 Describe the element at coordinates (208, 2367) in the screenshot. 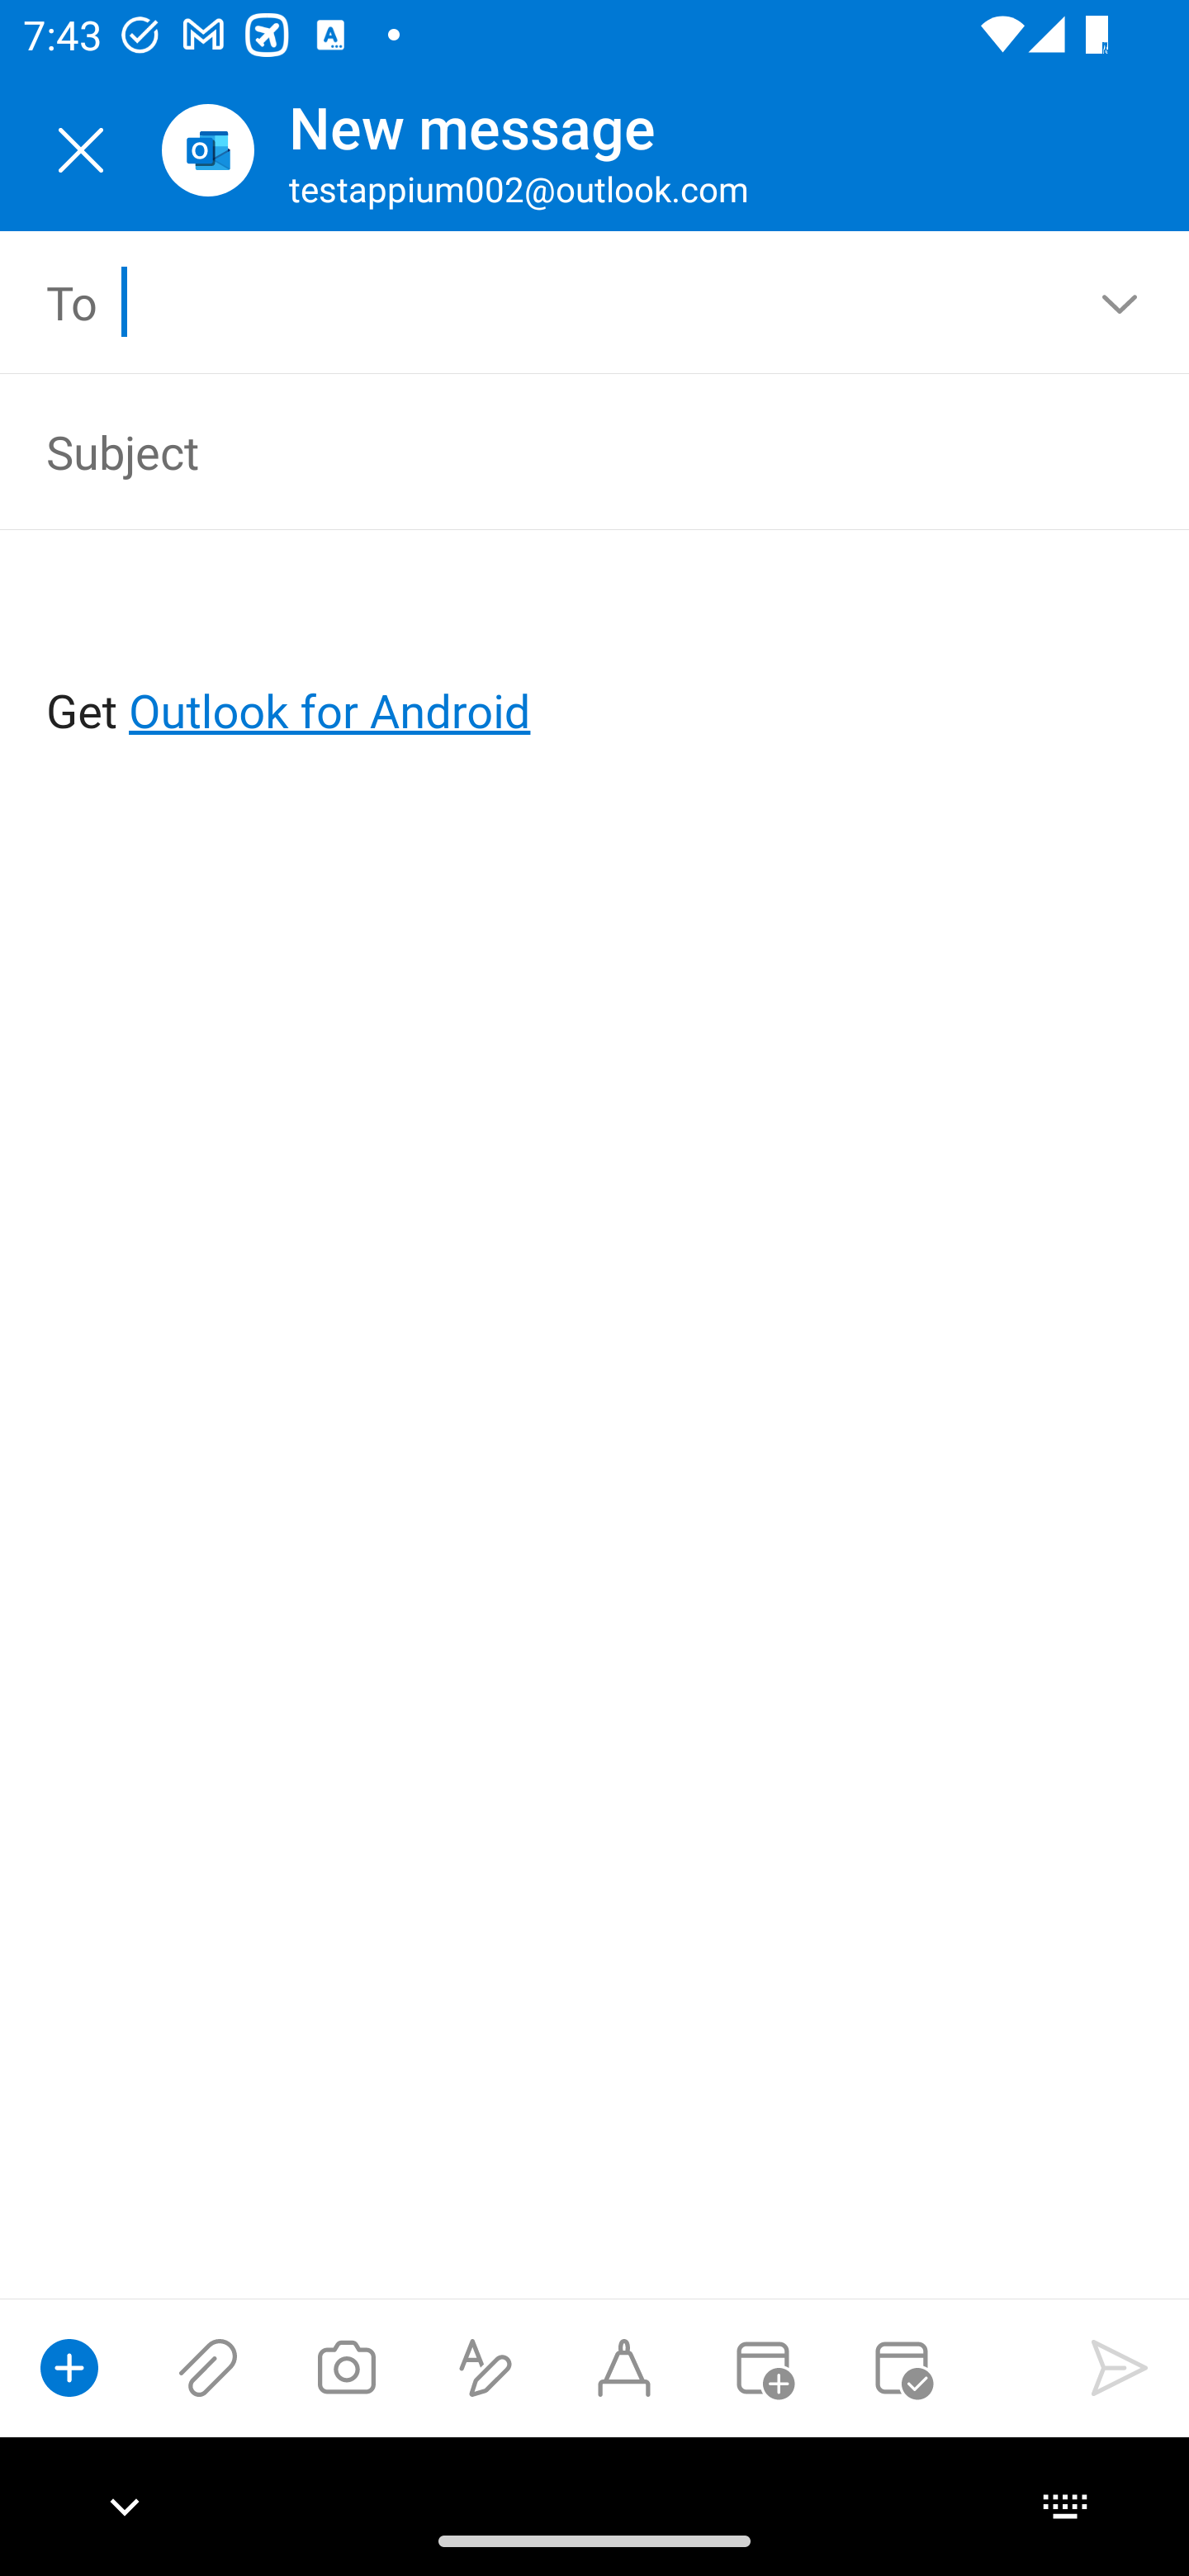

I see `Attach files` at that location.